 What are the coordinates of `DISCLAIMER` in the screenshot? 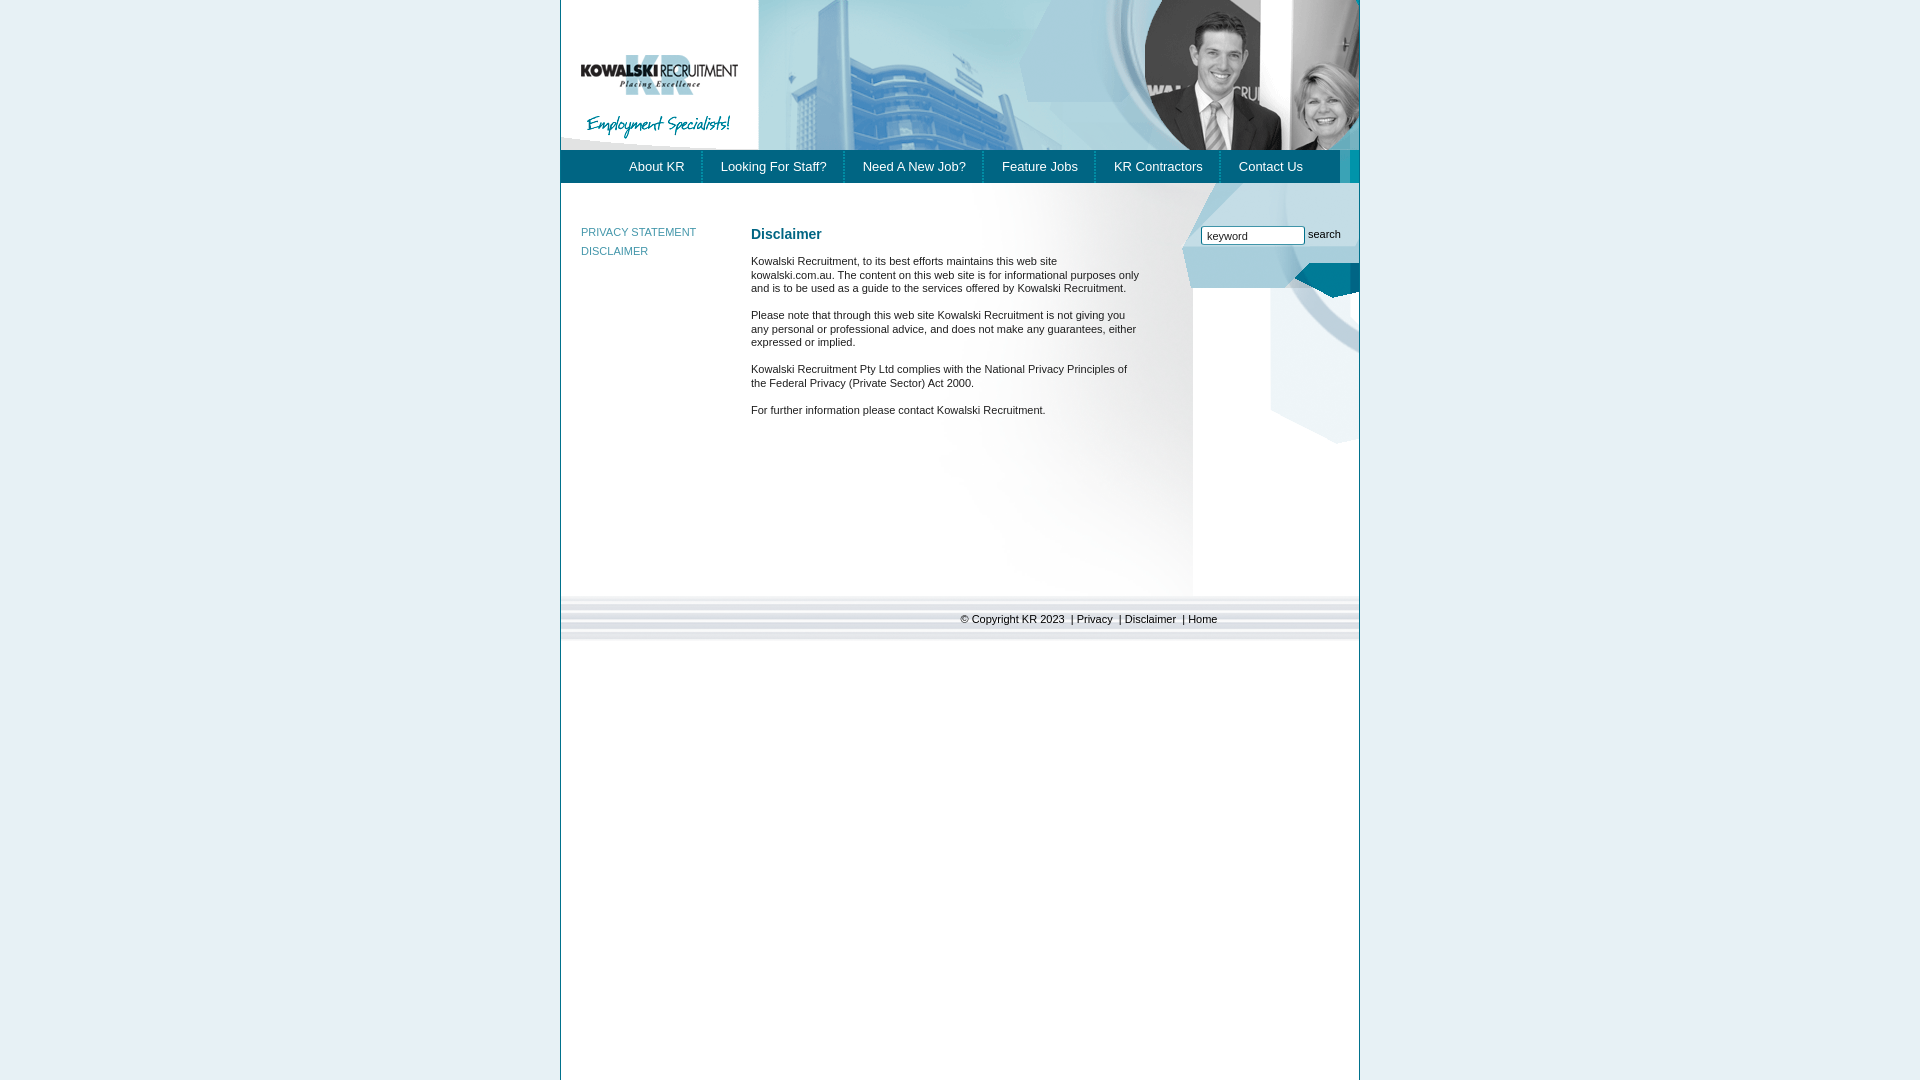 It's located at (614, 251).